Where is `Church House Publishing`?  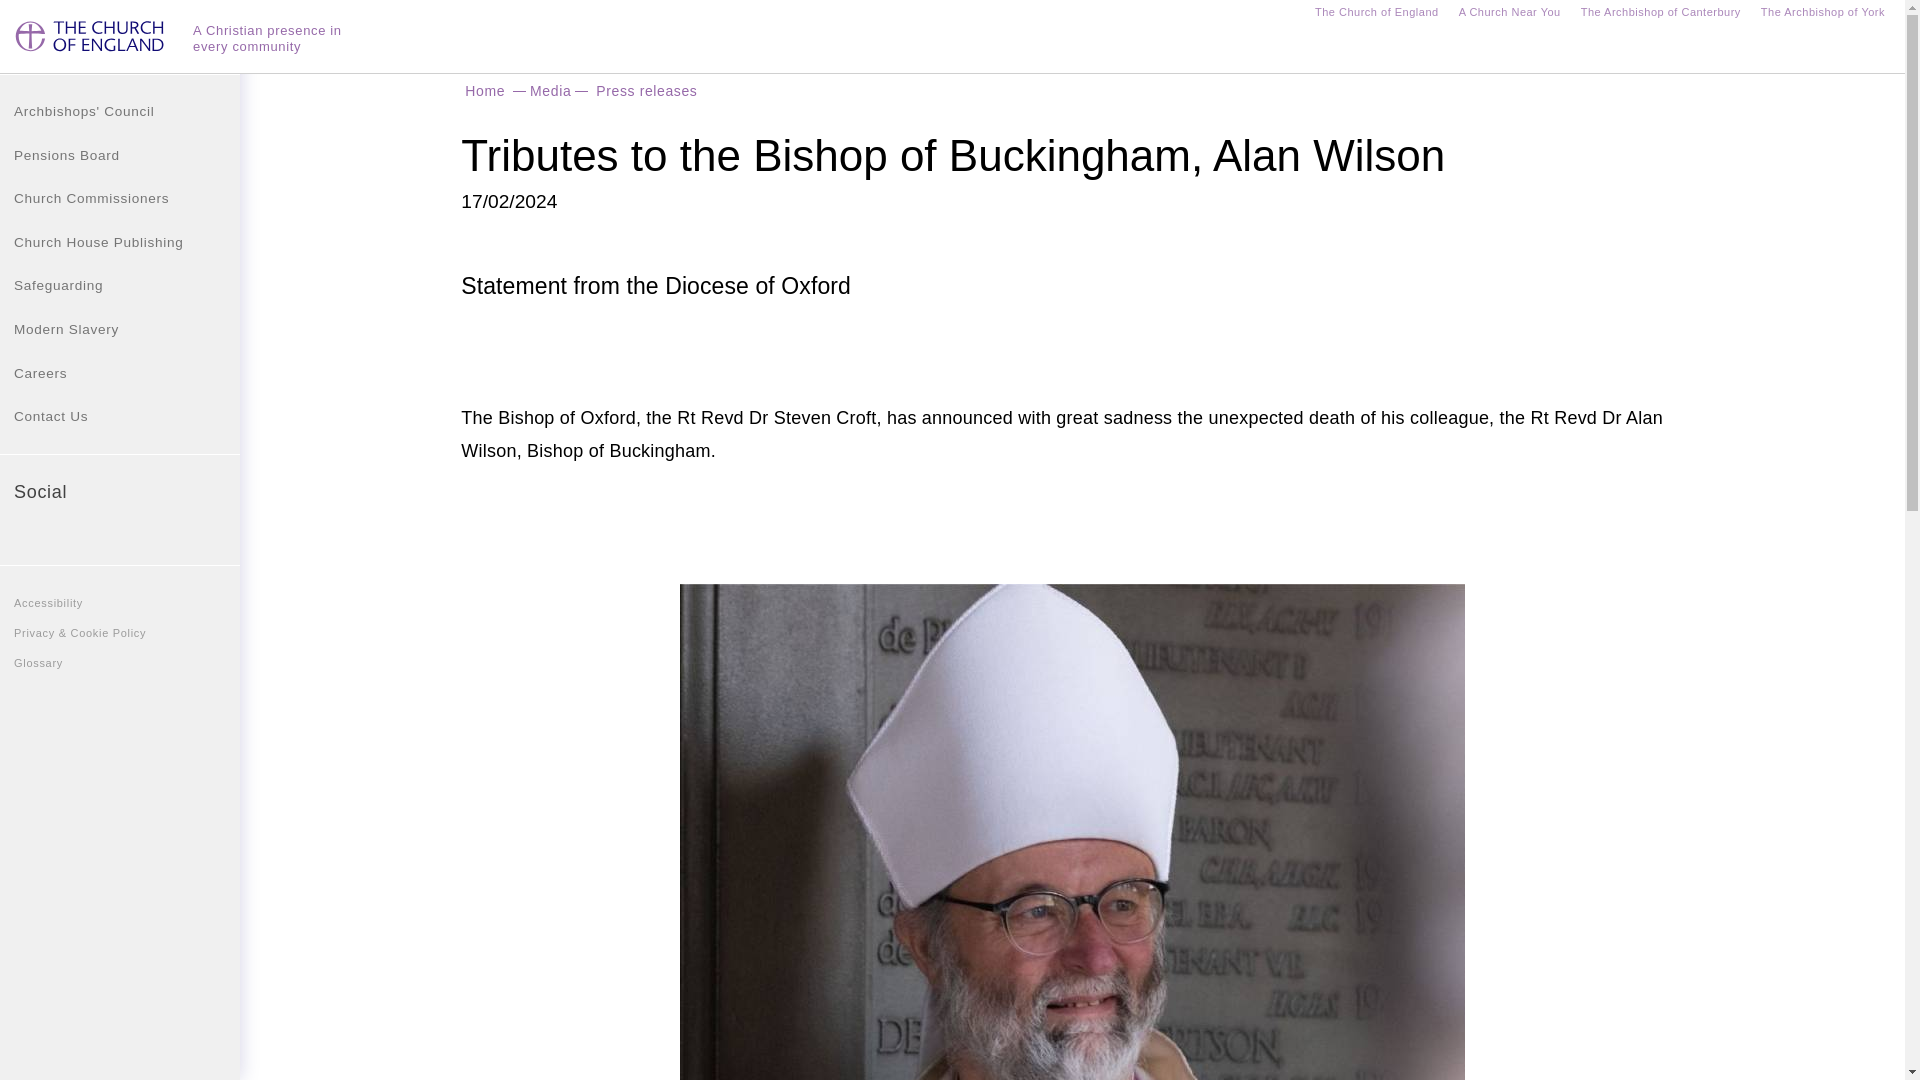
Church House Publishing is located at coordinates (120, 242).